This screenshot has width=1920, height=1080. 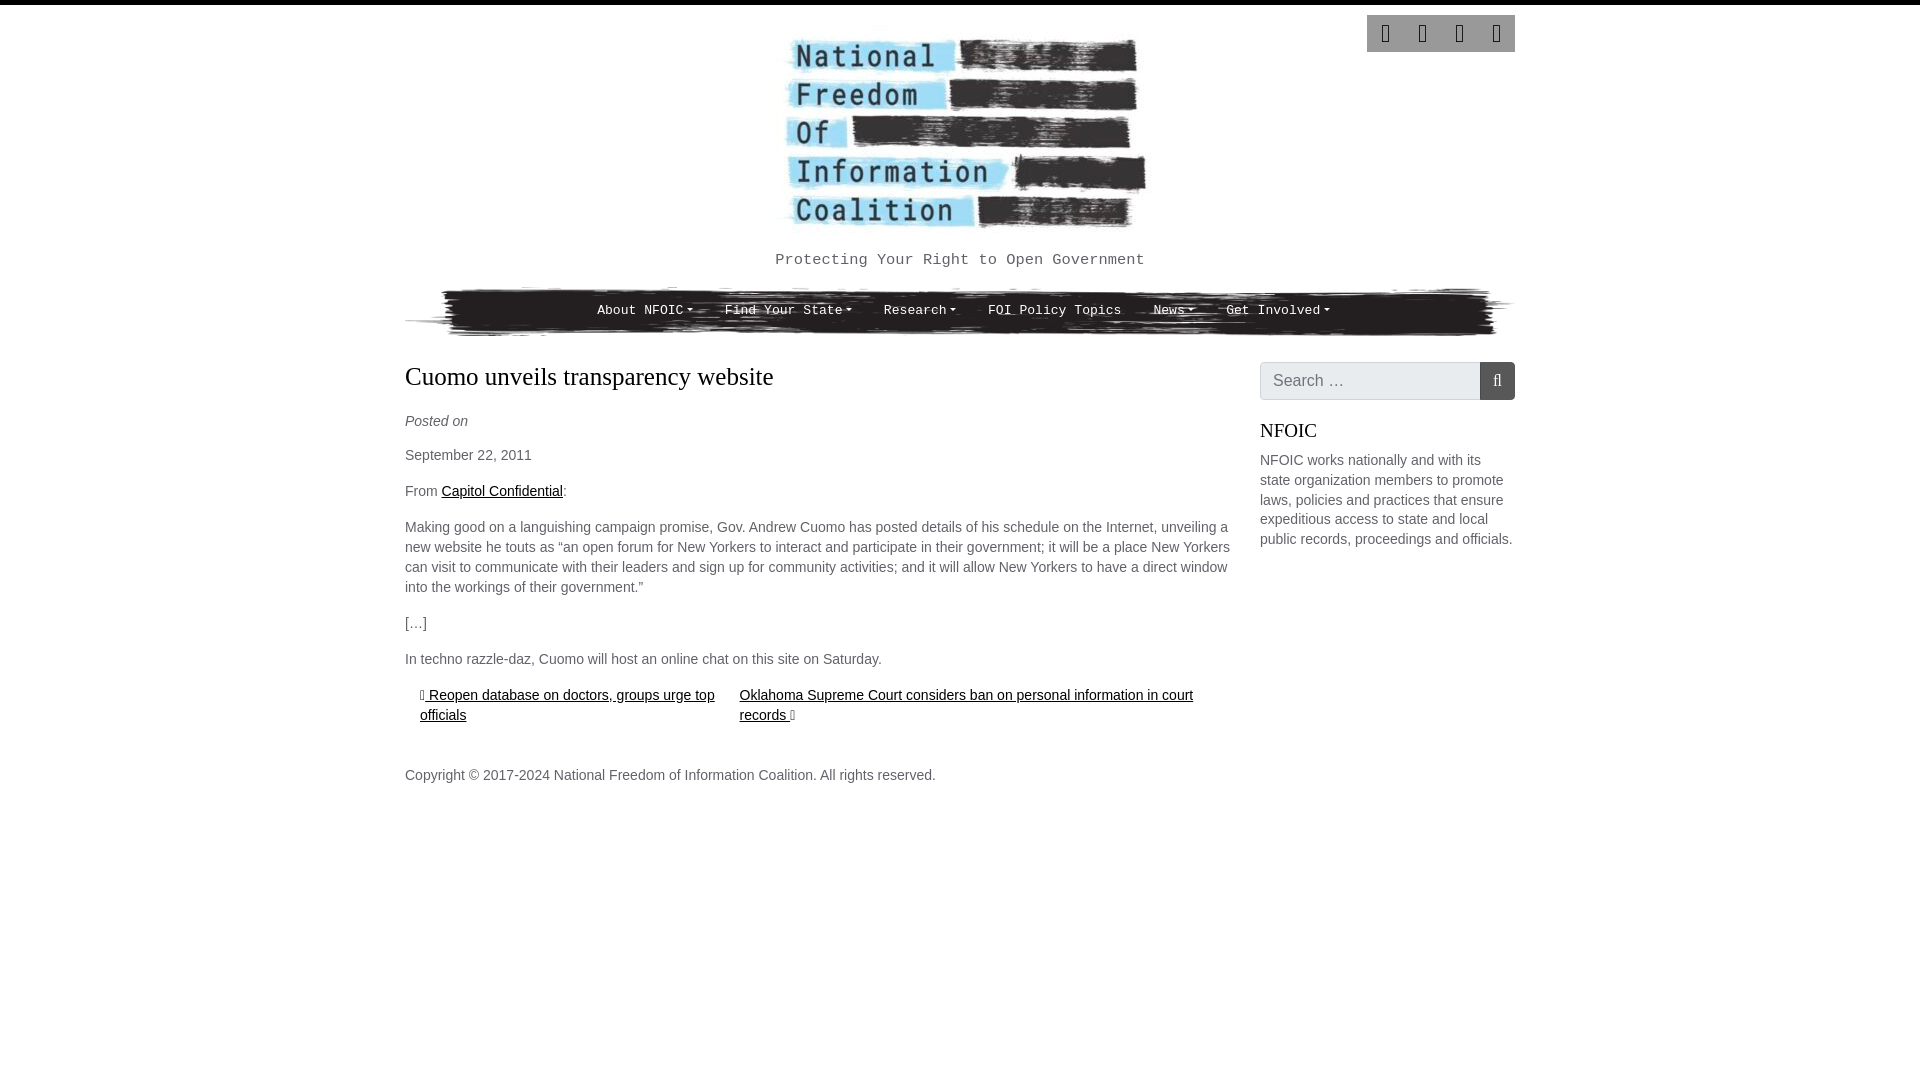 What do you see at coordinates (644, 311) in the screenshot?
I see `About NFOIC` at bounding box center [644, 311].